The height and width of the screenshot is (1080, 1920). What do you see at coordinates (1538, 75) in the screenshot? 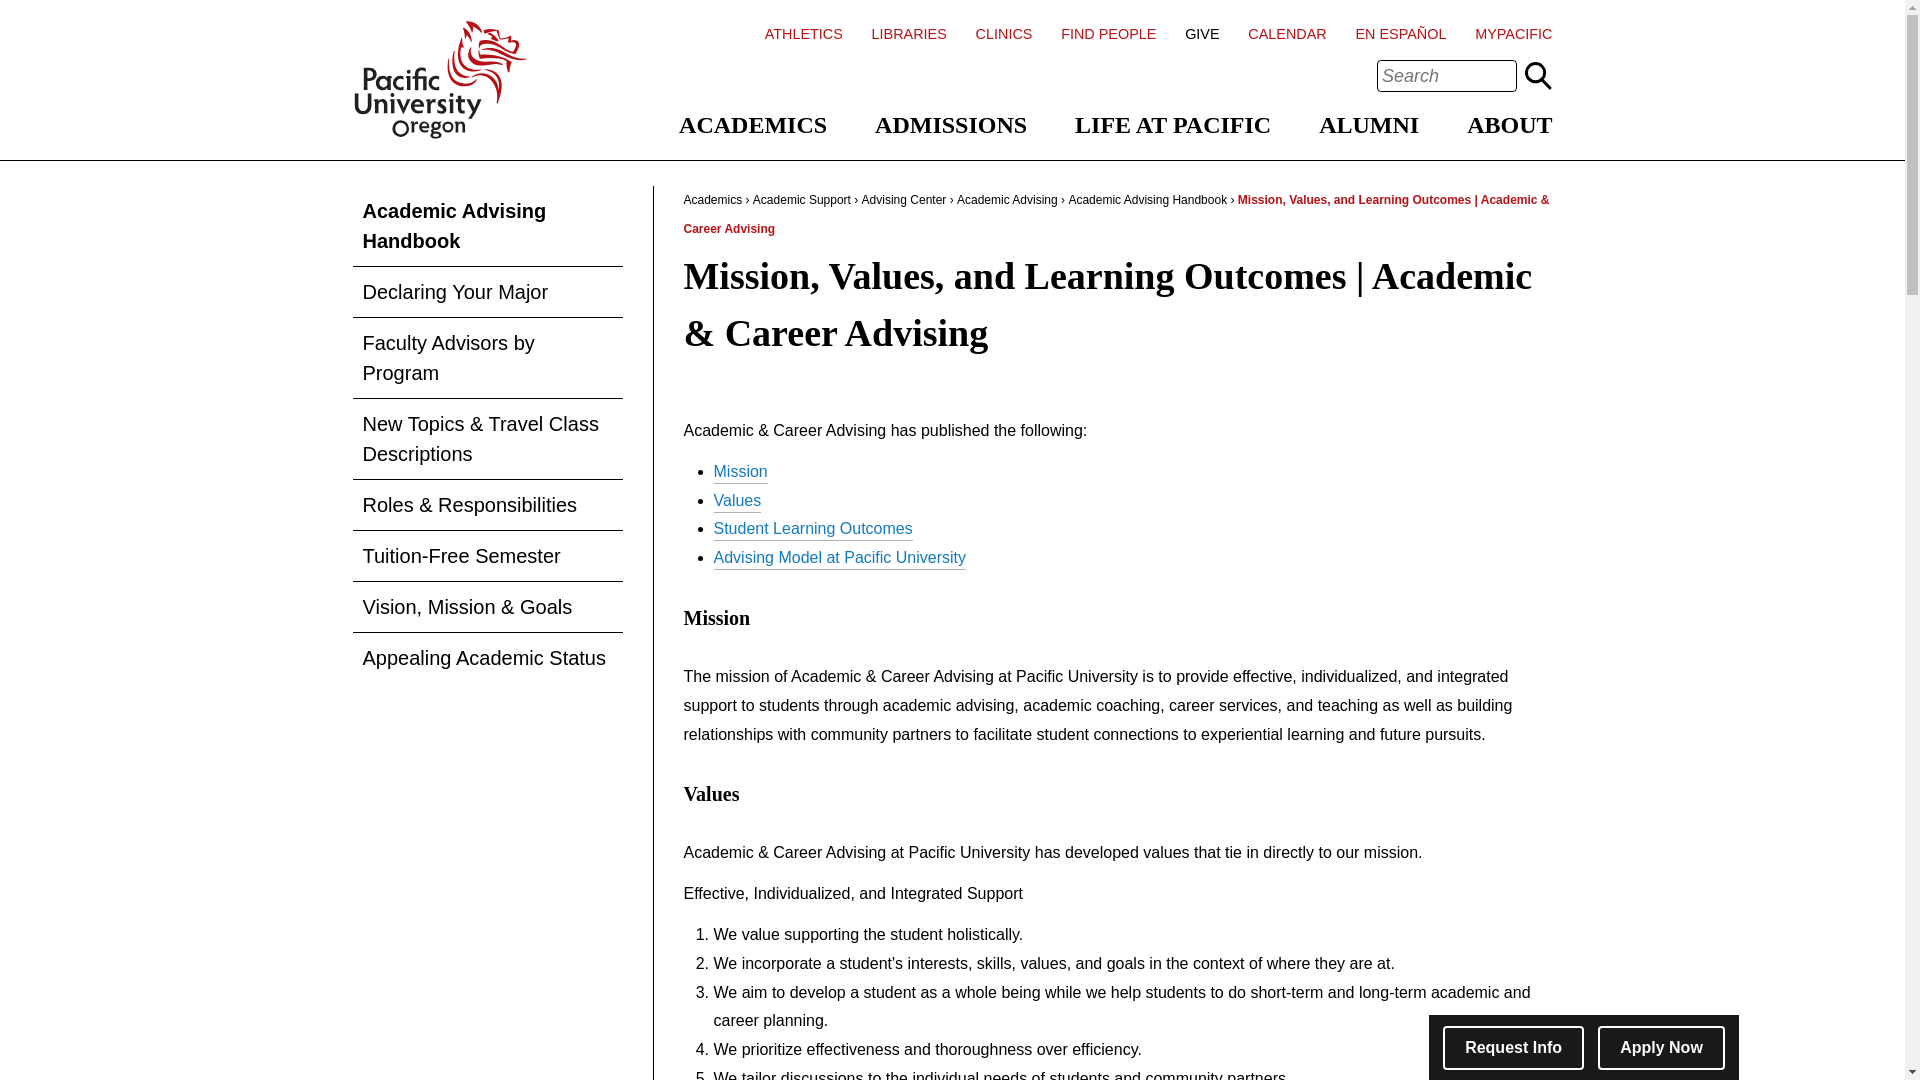
I see `Search` at bounding box center [1538, 75].